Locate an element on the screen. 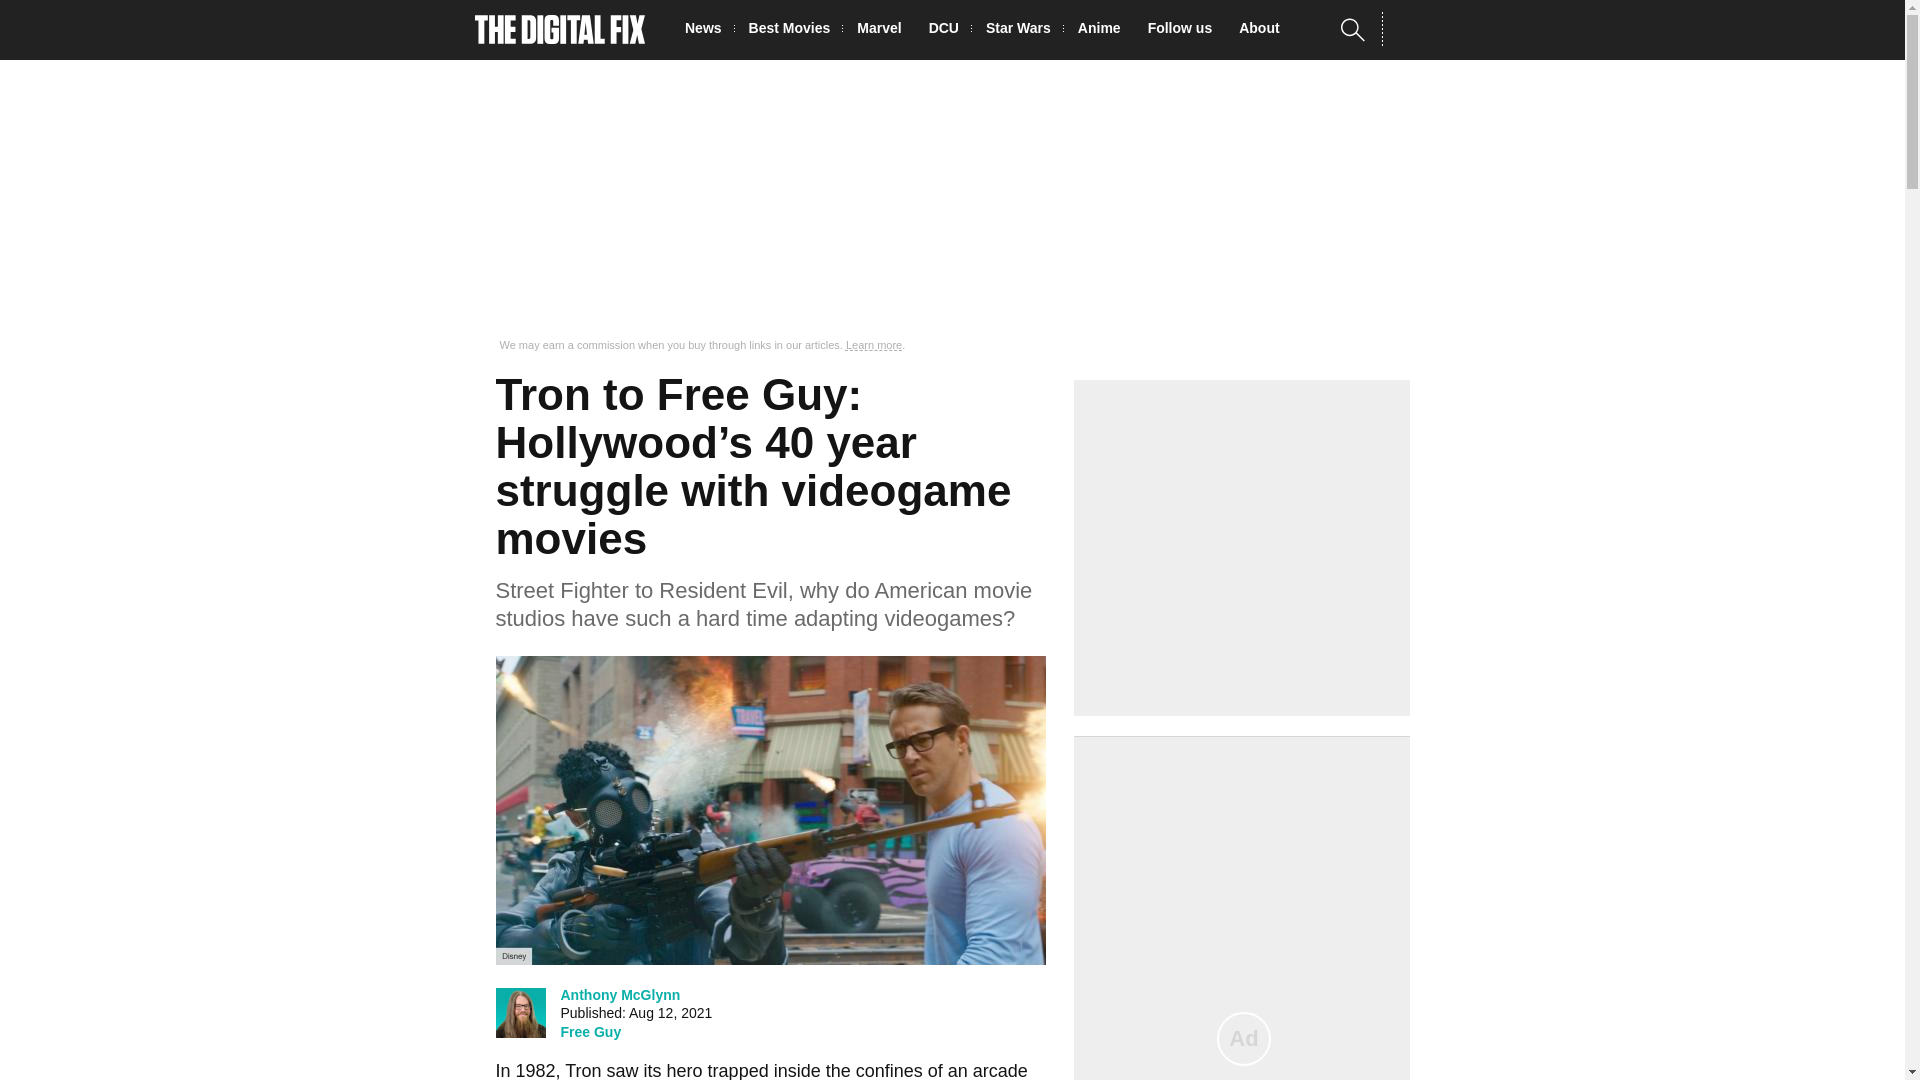 Image resolution: width=1920 pixels, height=1080 pixels. Free Guy is located at coordinates (590, 1032).